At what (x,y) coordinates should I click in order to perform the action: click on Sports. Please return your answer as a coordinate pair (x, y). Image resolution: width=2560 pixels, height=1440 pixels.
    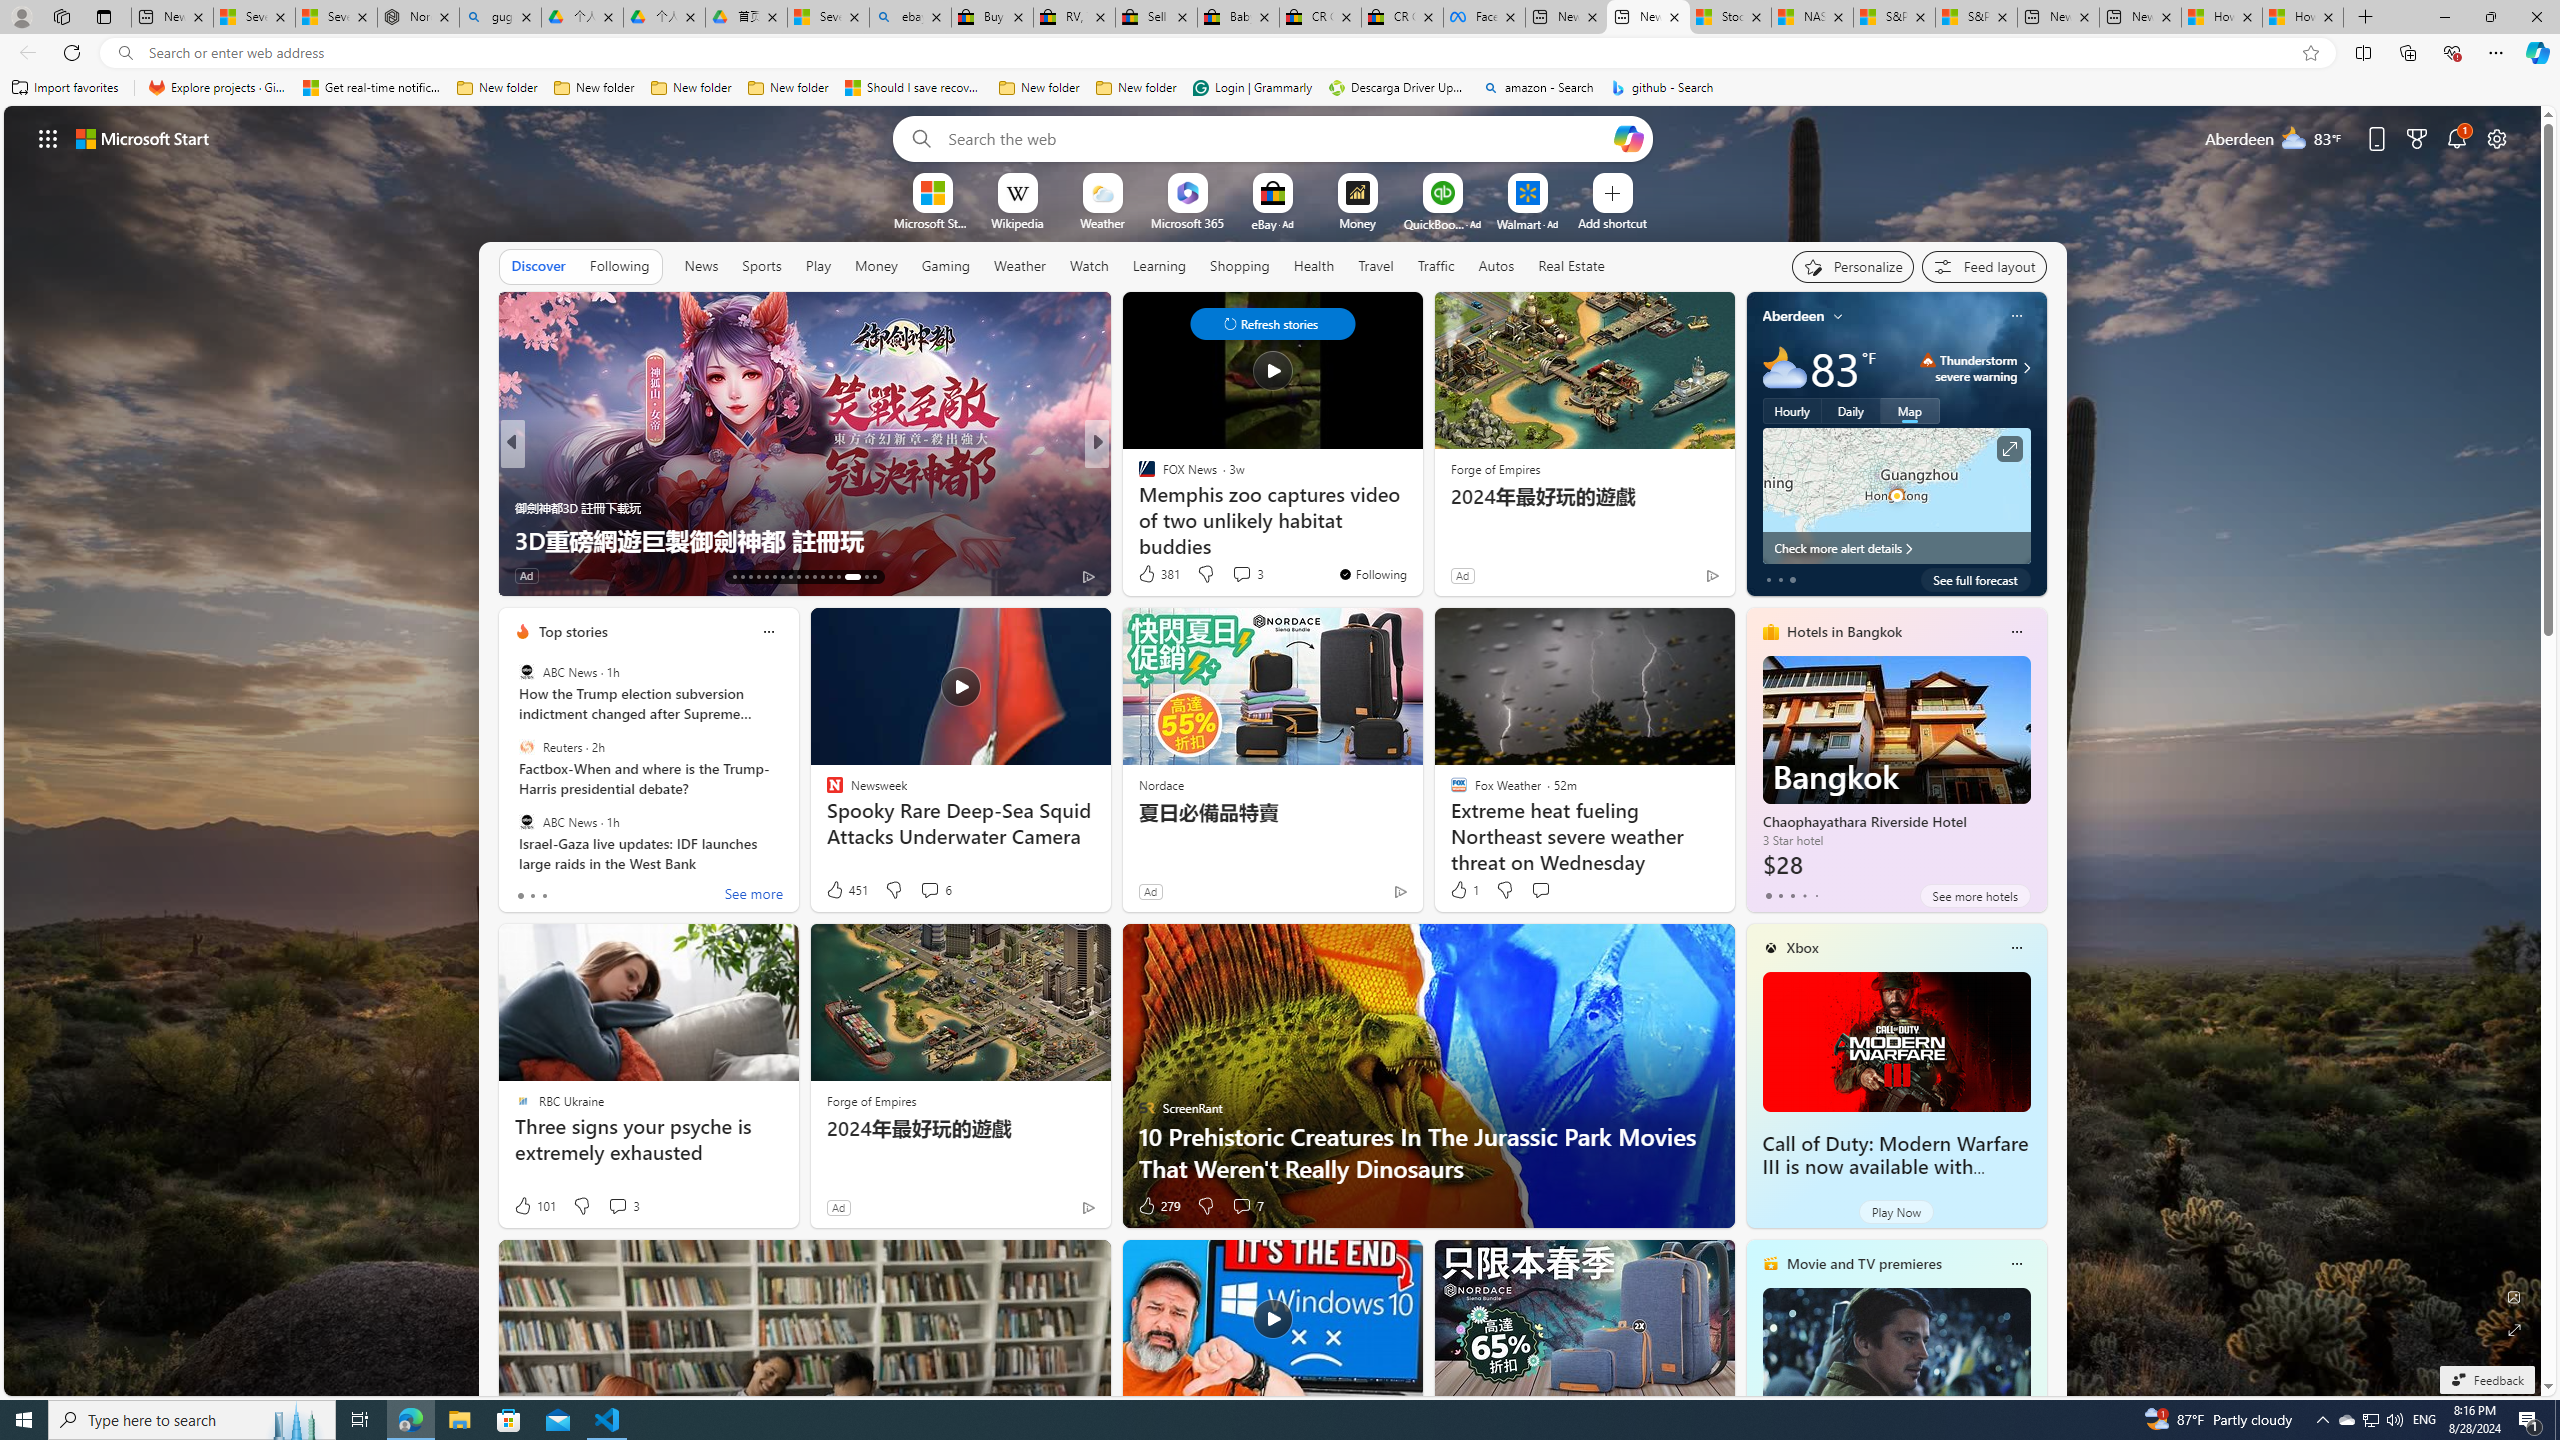
    Looking at the image, I should click on (761, 265).